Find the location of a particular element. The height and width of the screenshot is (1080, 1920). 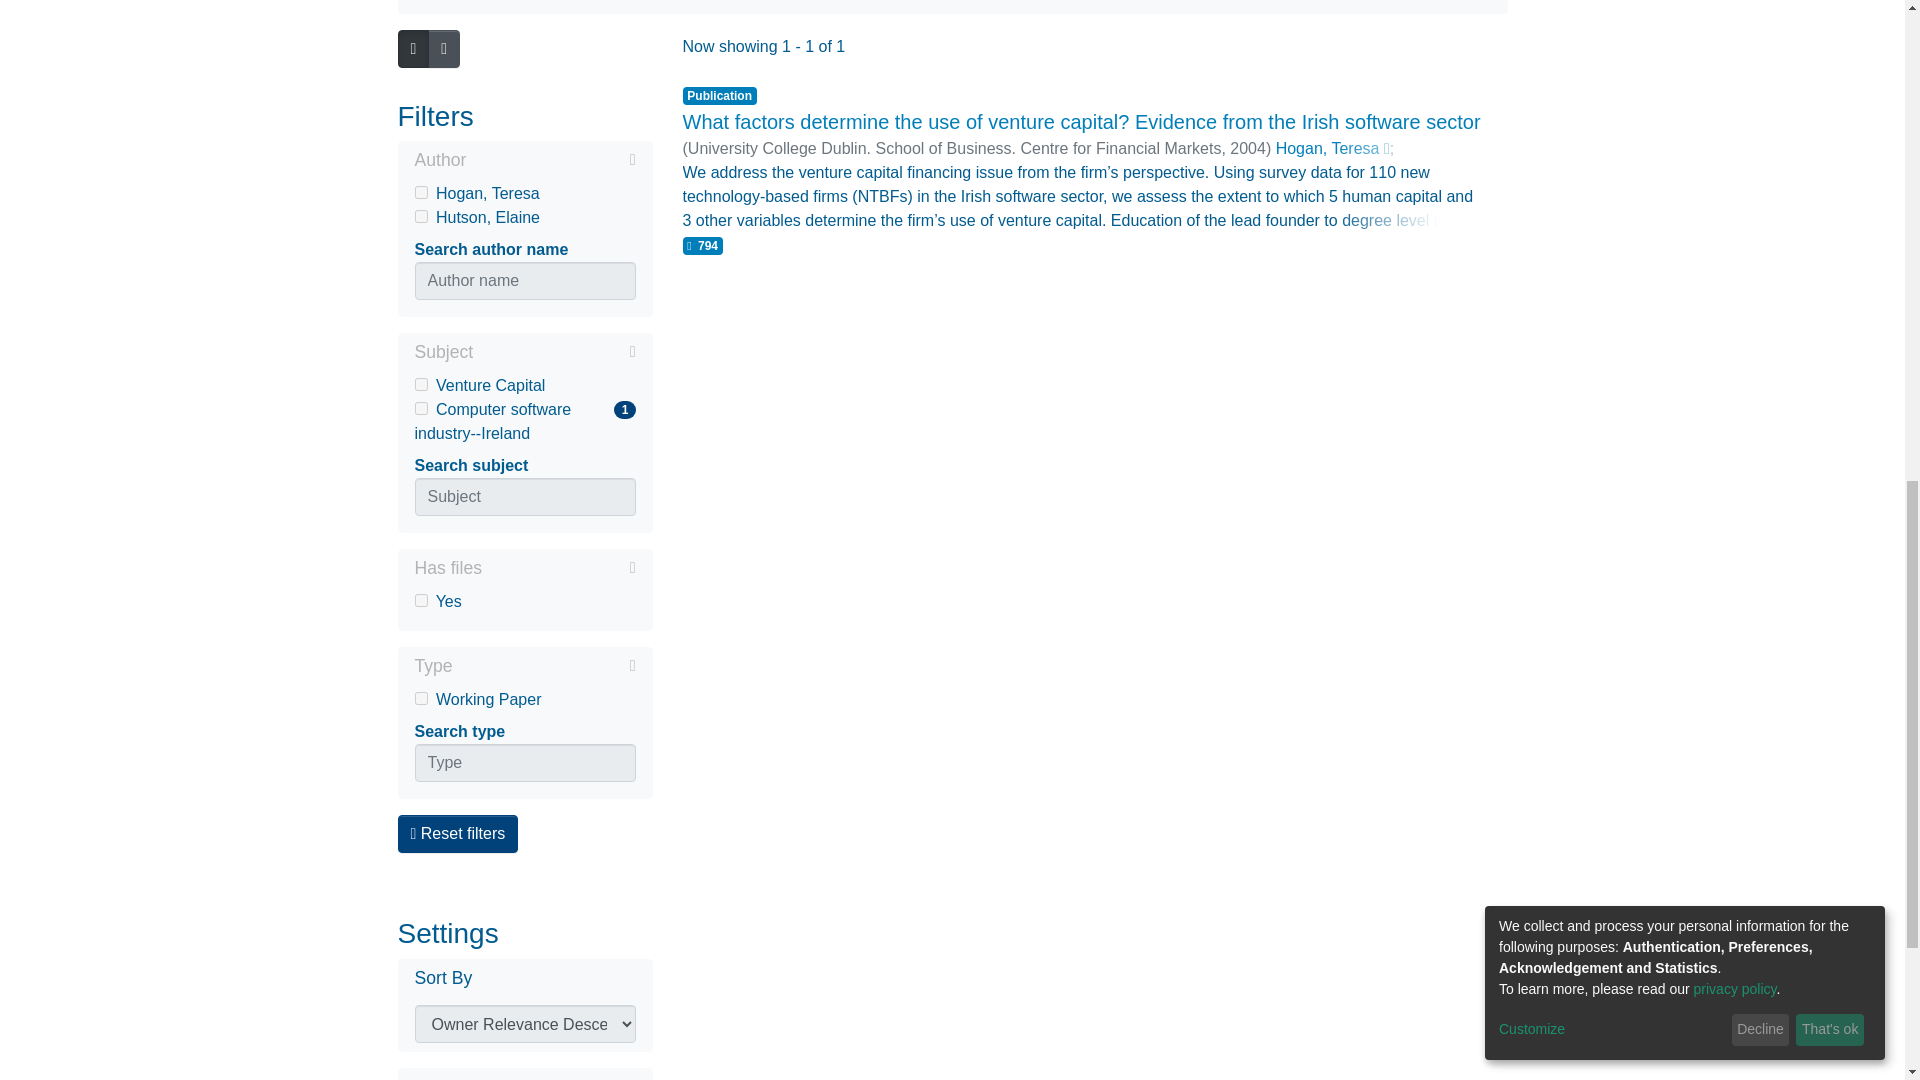

Venture Capital is located at coordinates (524, 386).